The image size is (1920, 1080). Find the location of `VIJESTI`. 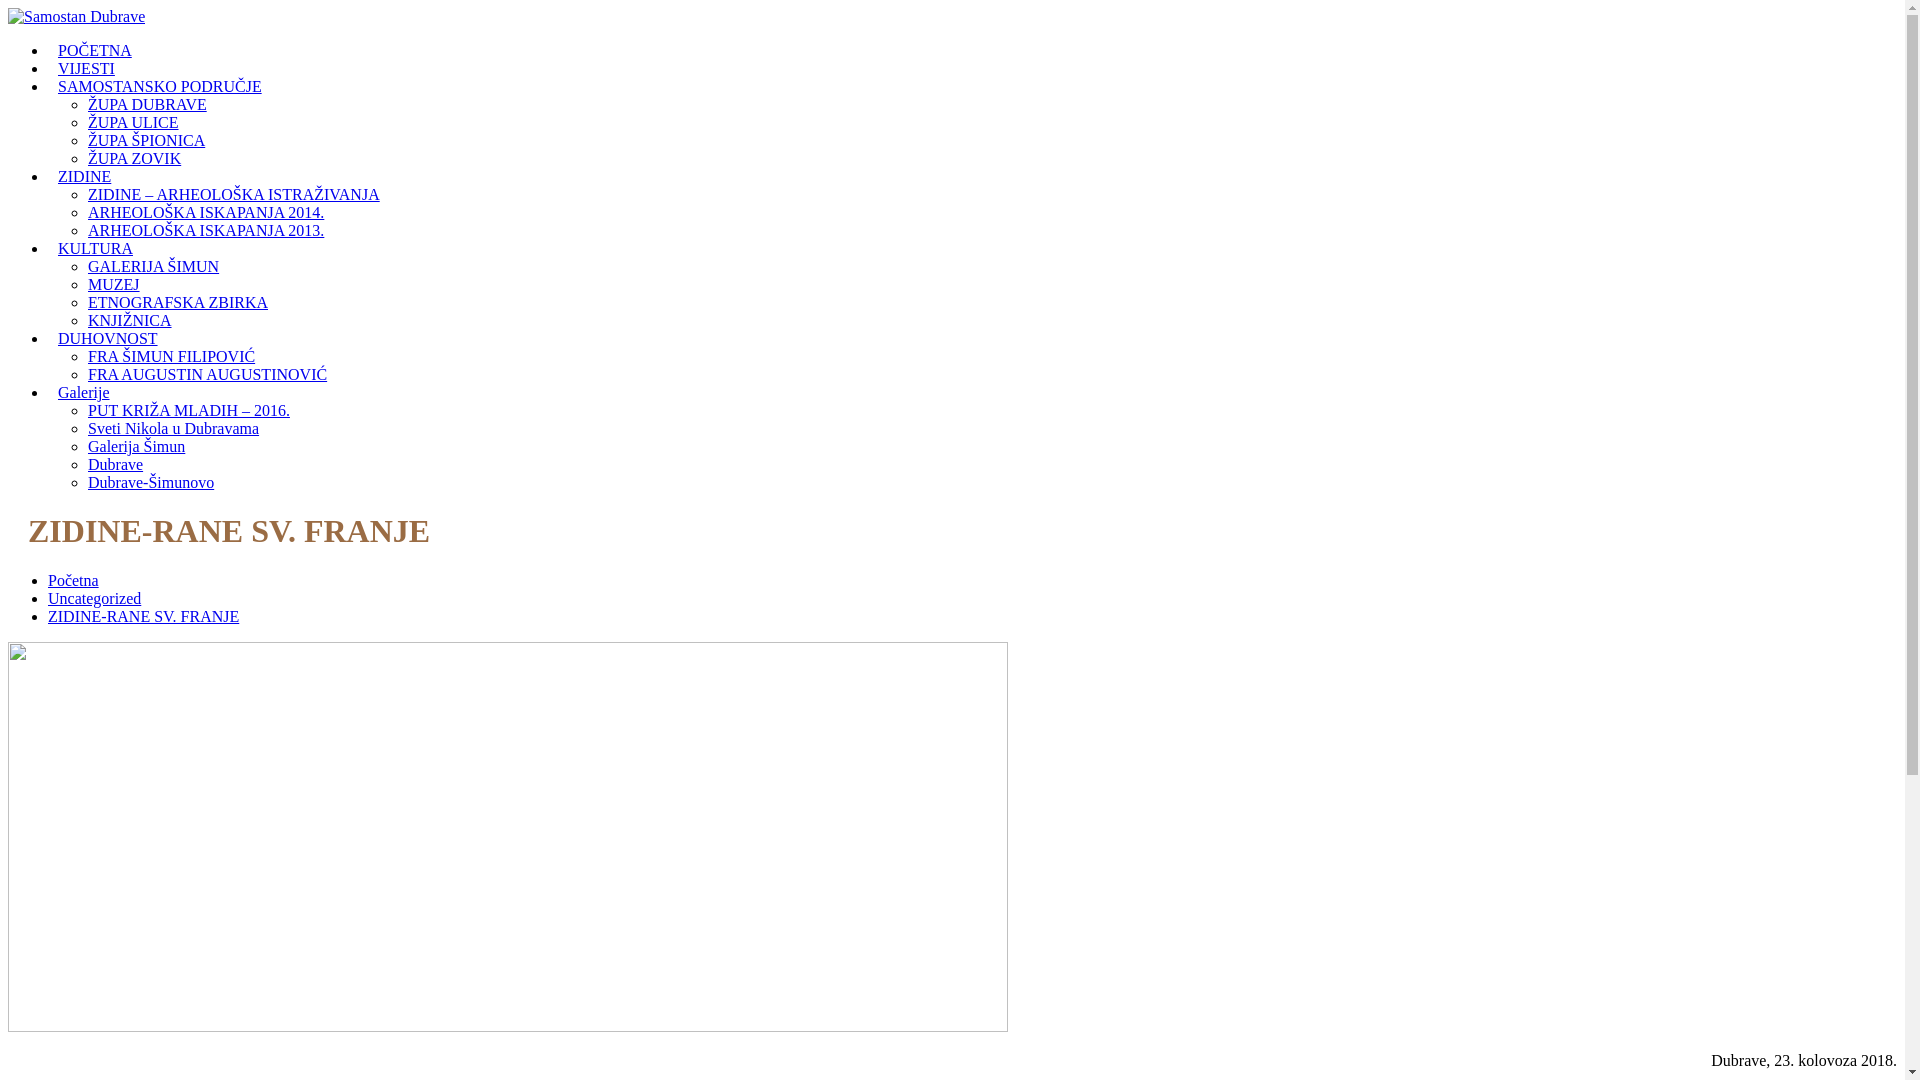

VIJESTI is located at coordinates (86, 68).